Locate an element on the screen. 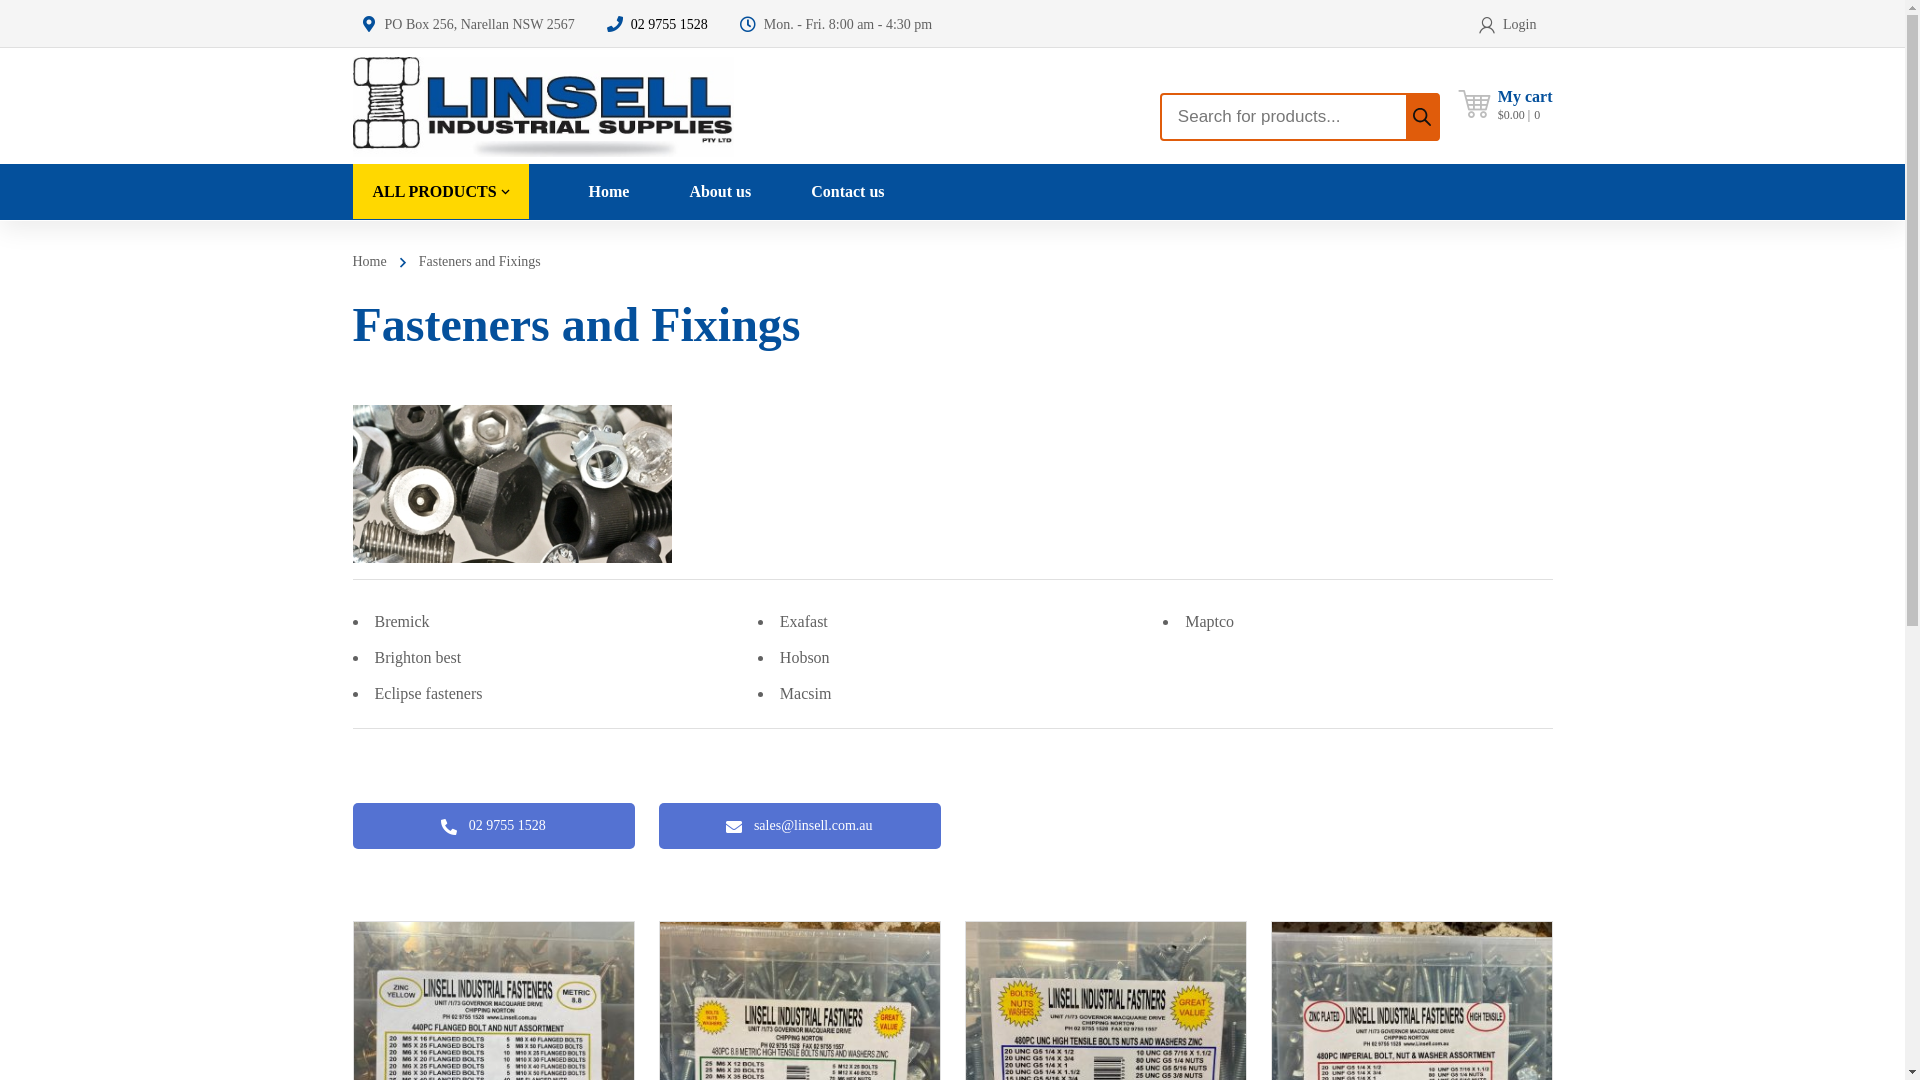  02 9755 1528 is located at coordinates (493, 826).